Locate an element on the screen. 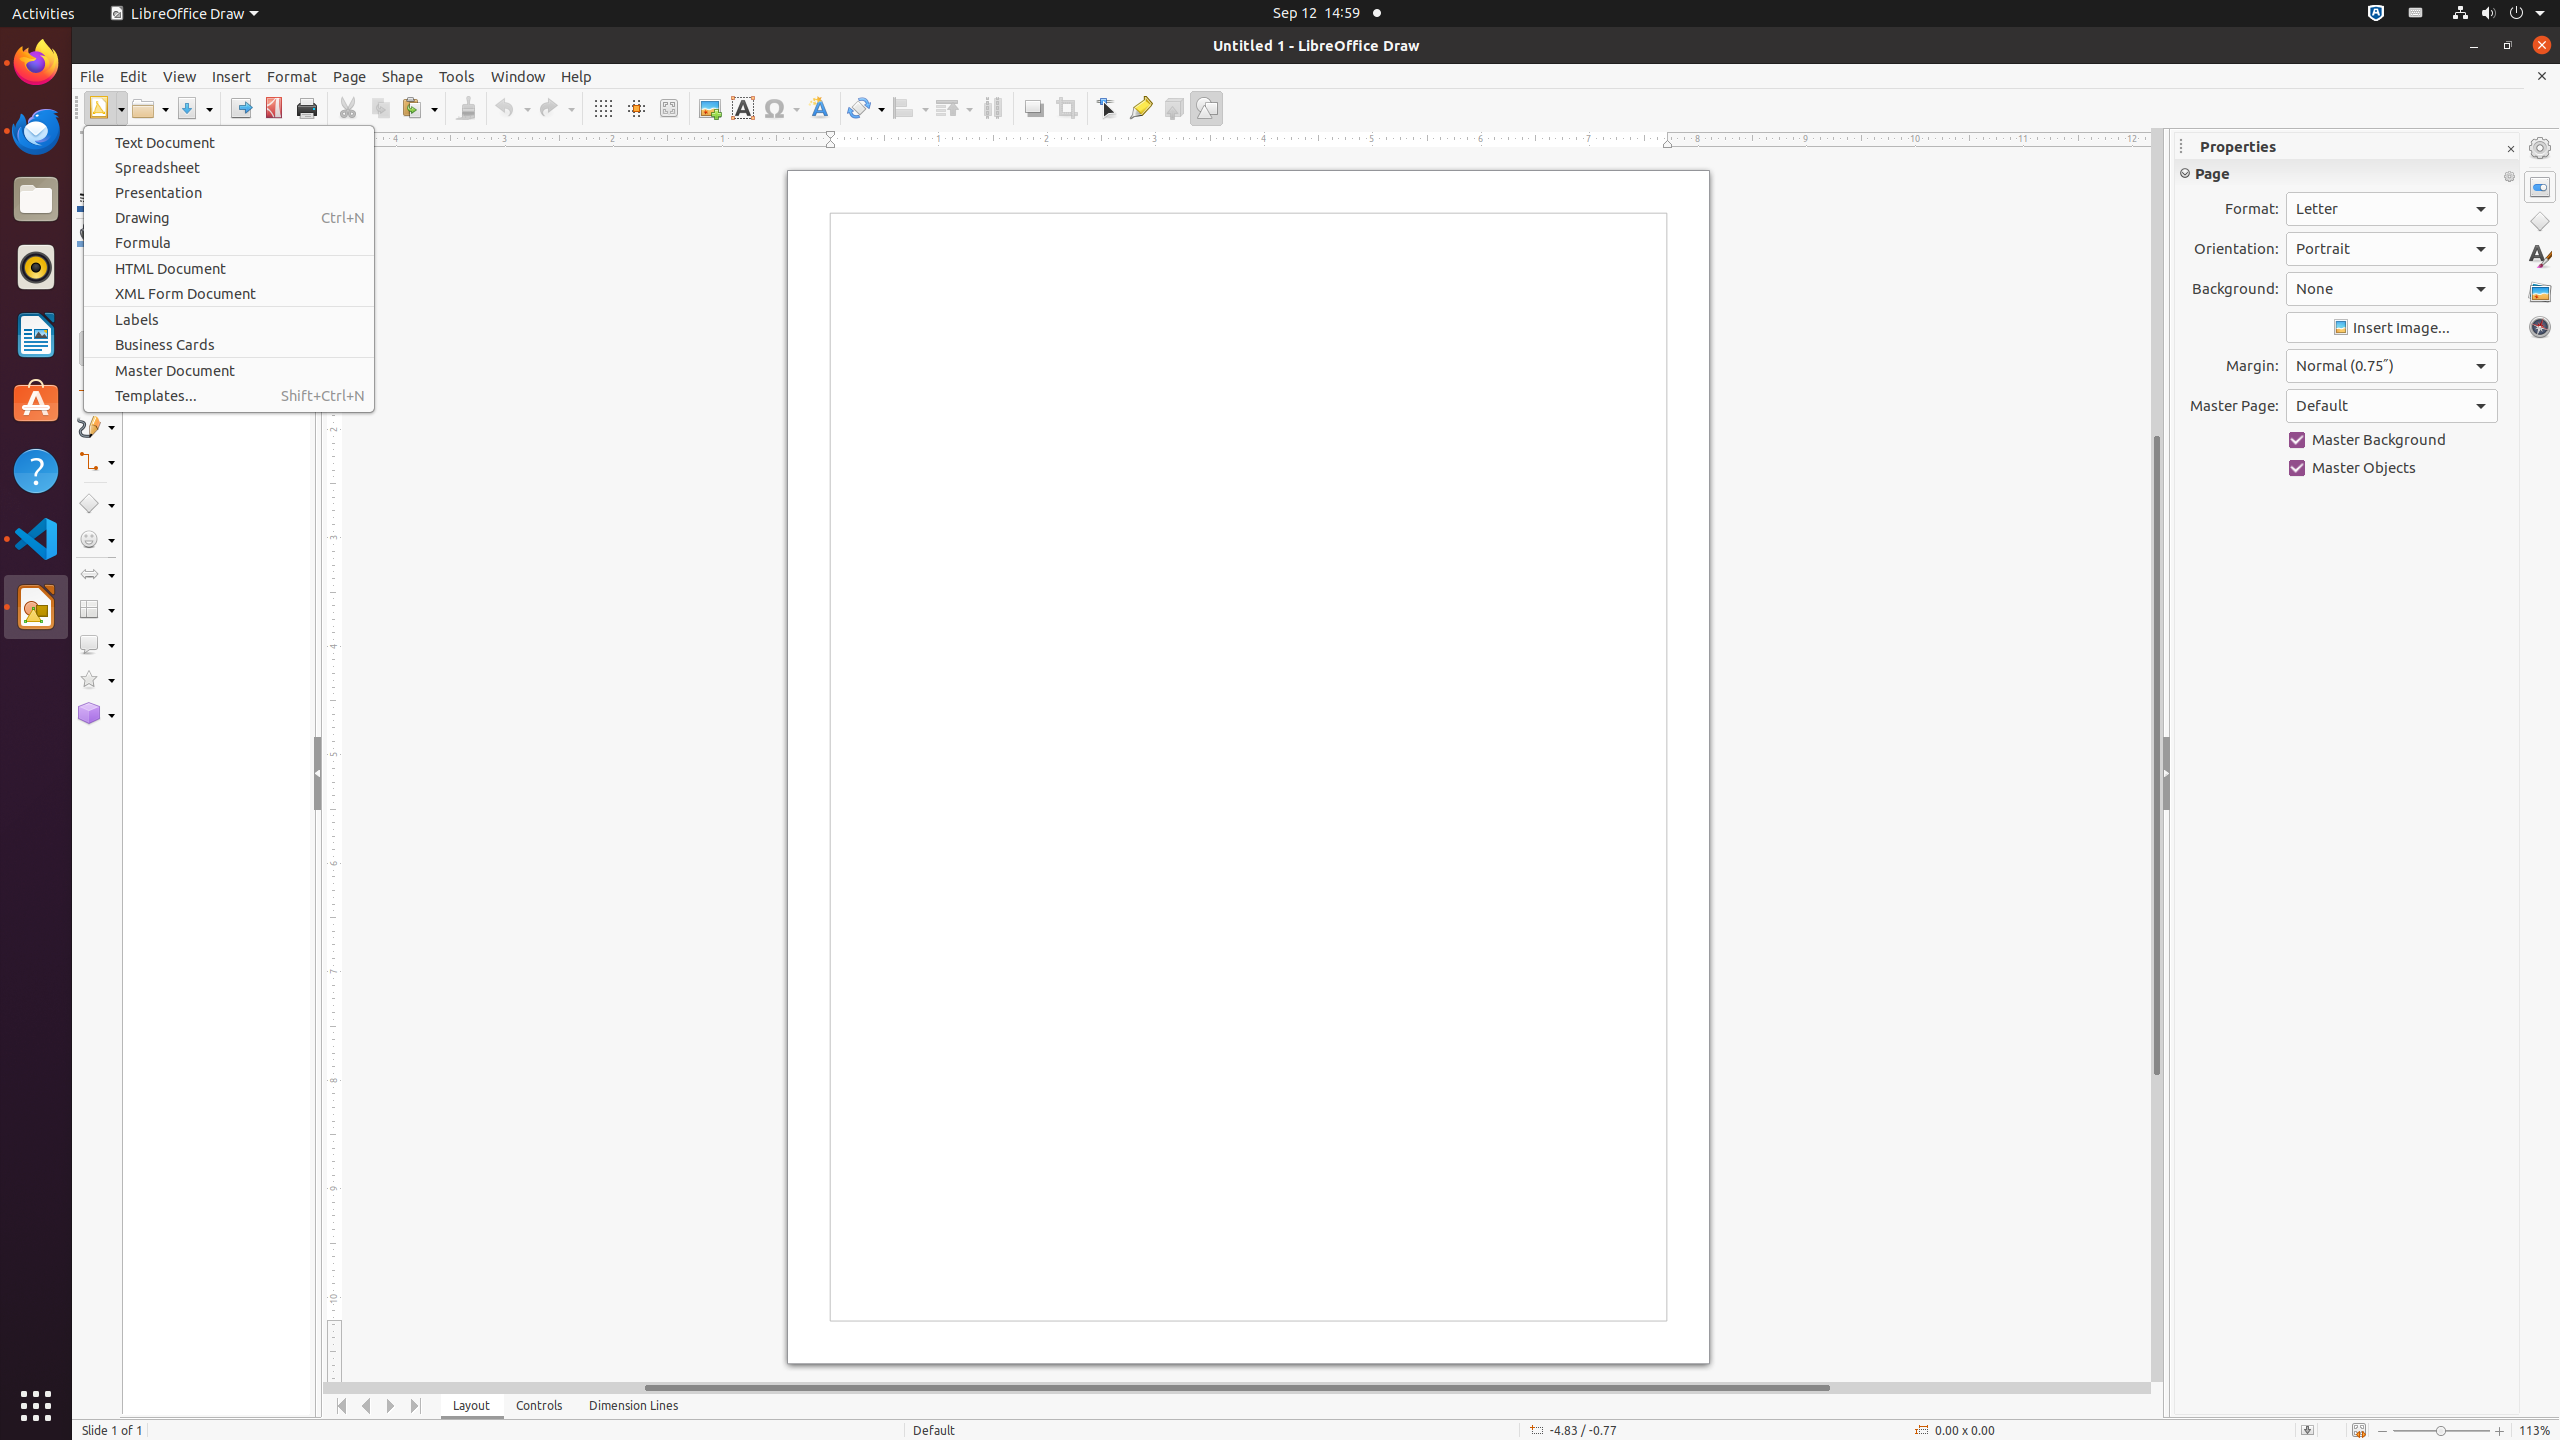 The height and width of the screenshot is (1440, 2560). Files is located at coordinates (36, 200).